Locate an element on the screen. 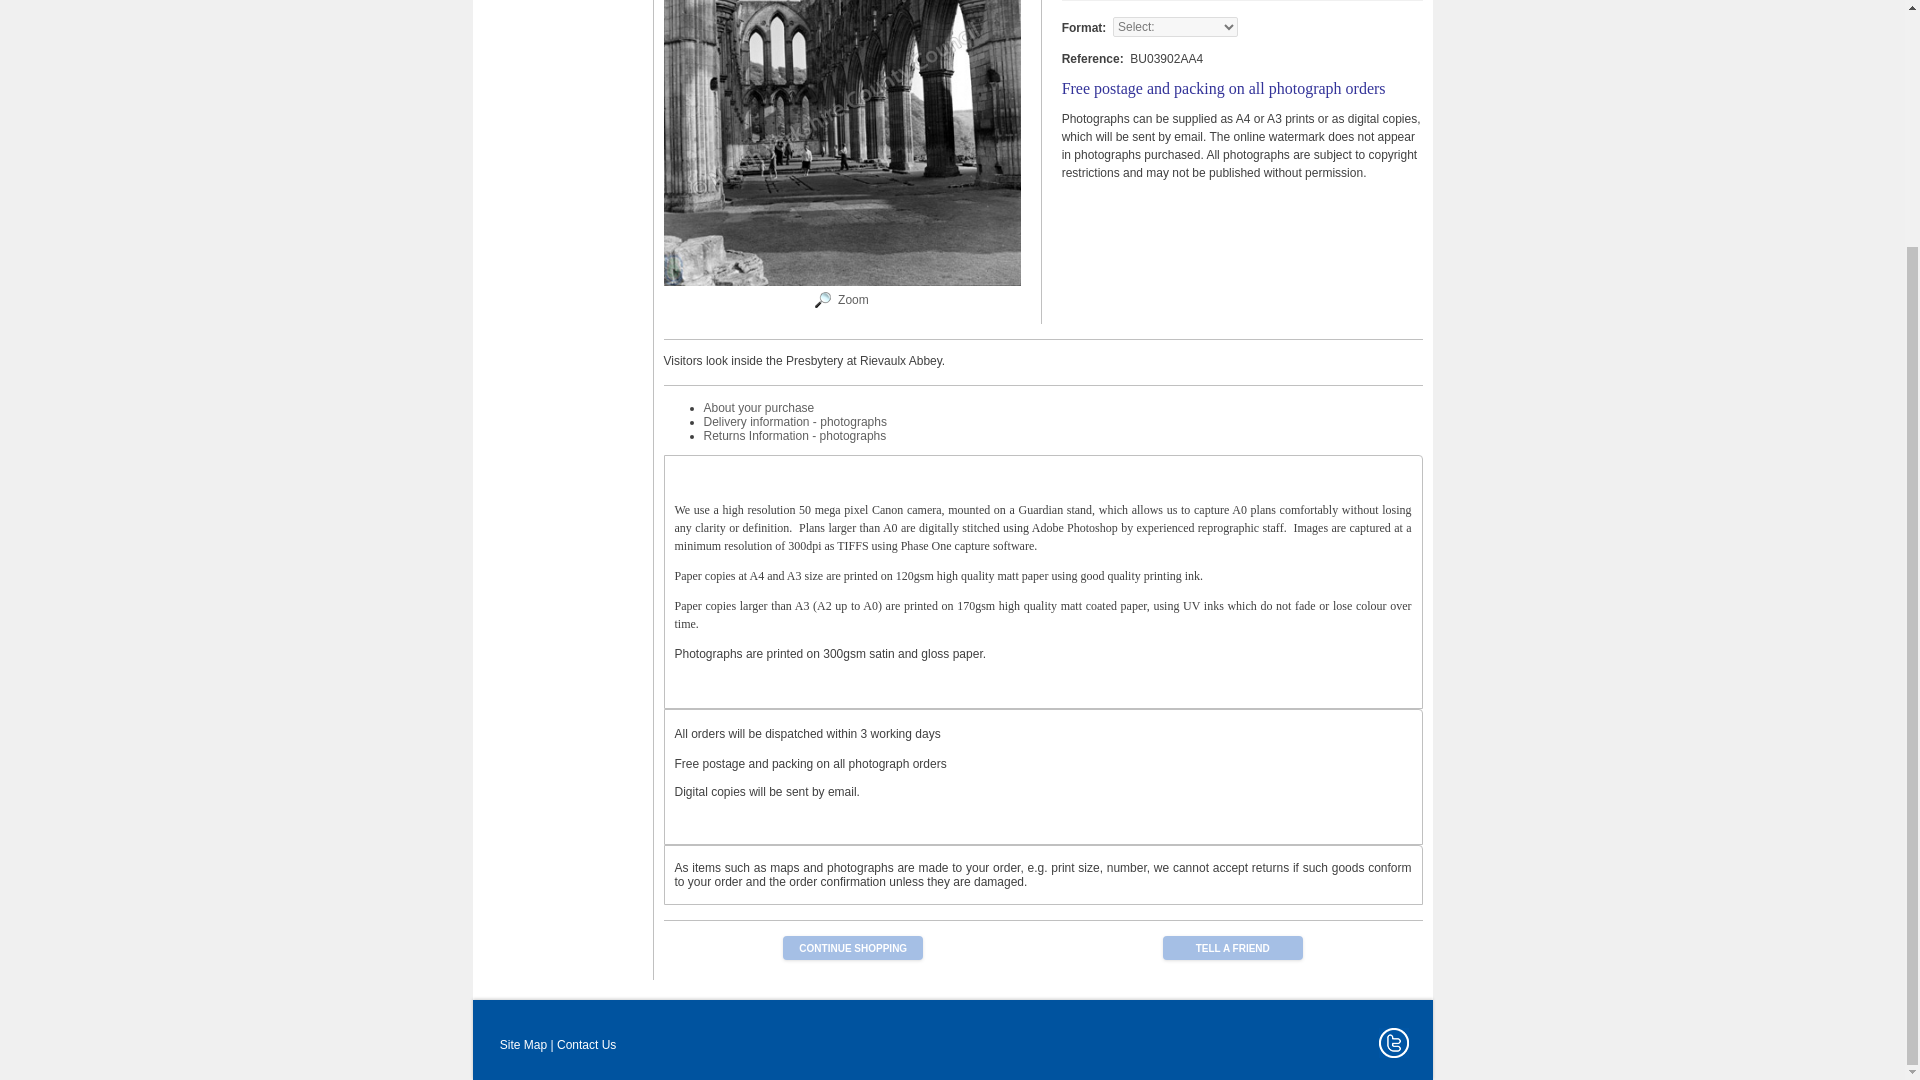  Rievaulx Abbey is located at coordinates (842, 282).